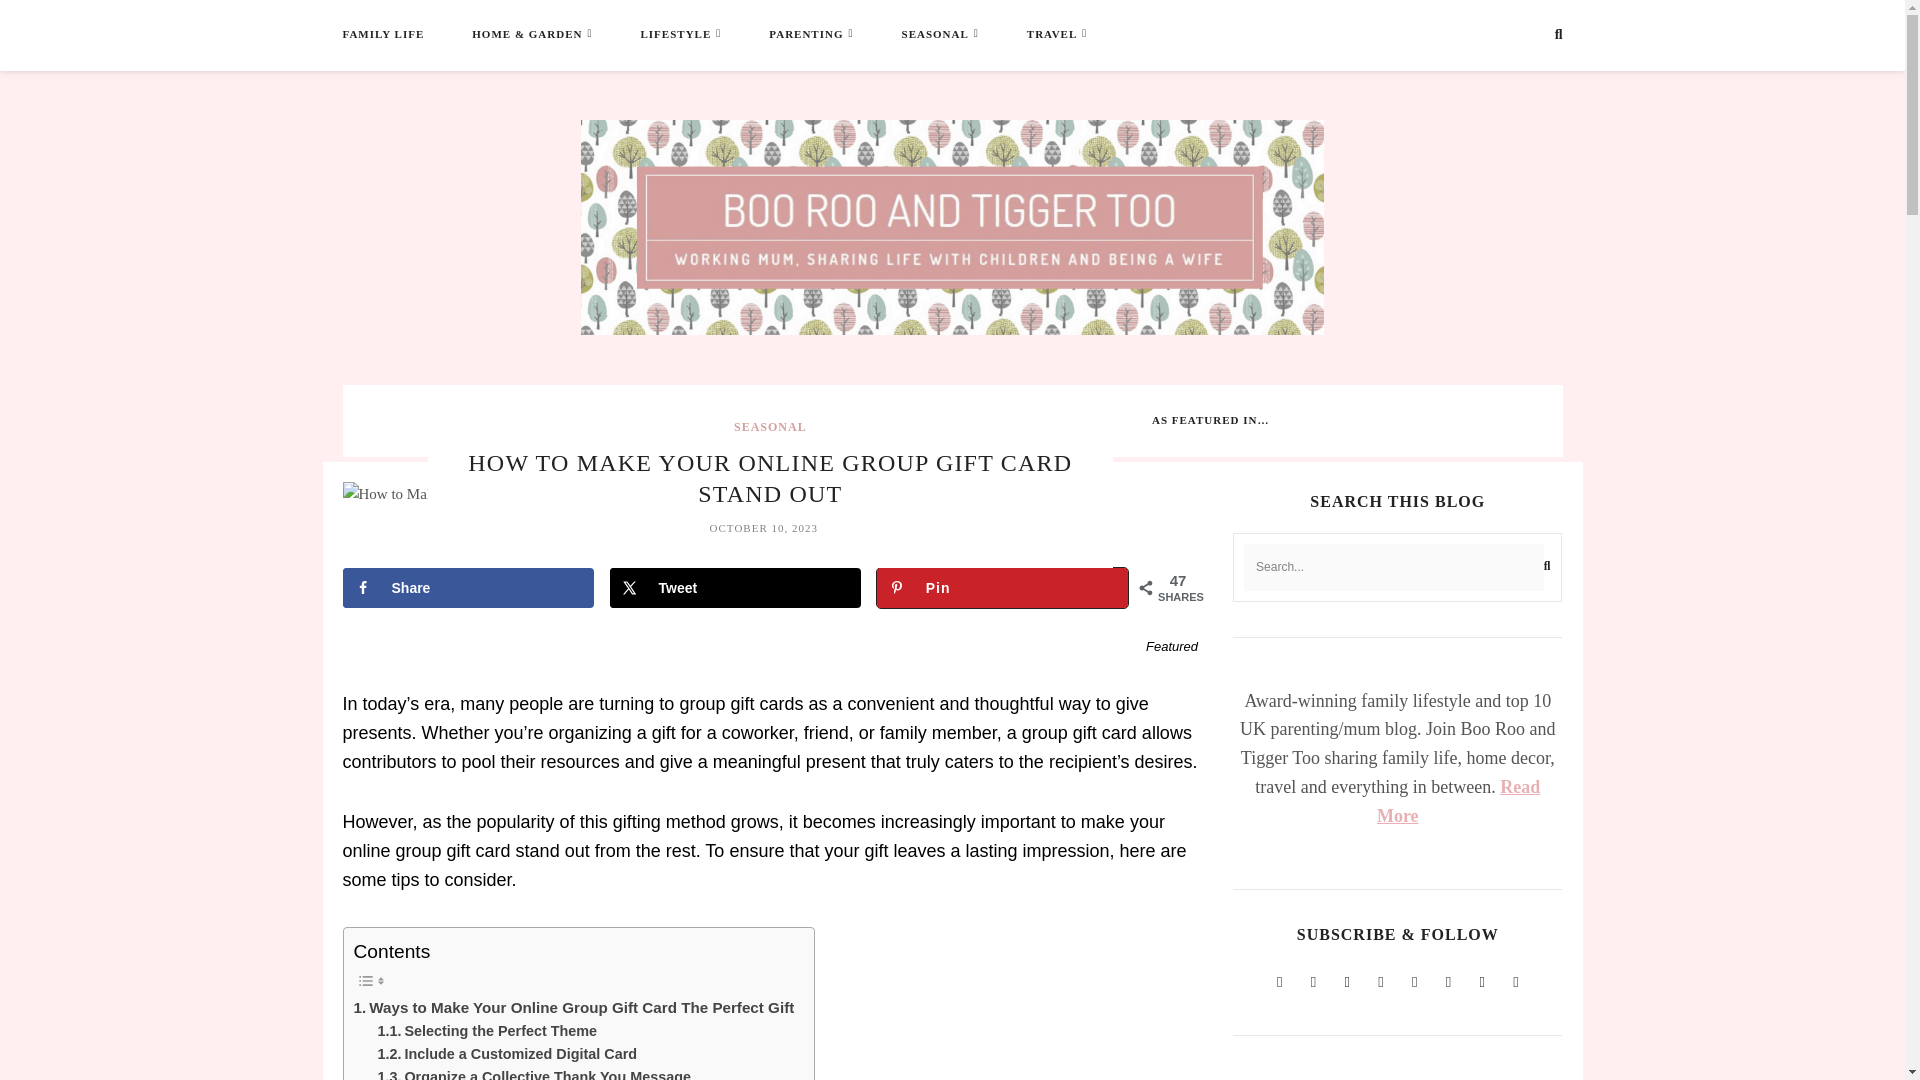  I want to click on Include a Customized Digital Card, so click(508, 1054).